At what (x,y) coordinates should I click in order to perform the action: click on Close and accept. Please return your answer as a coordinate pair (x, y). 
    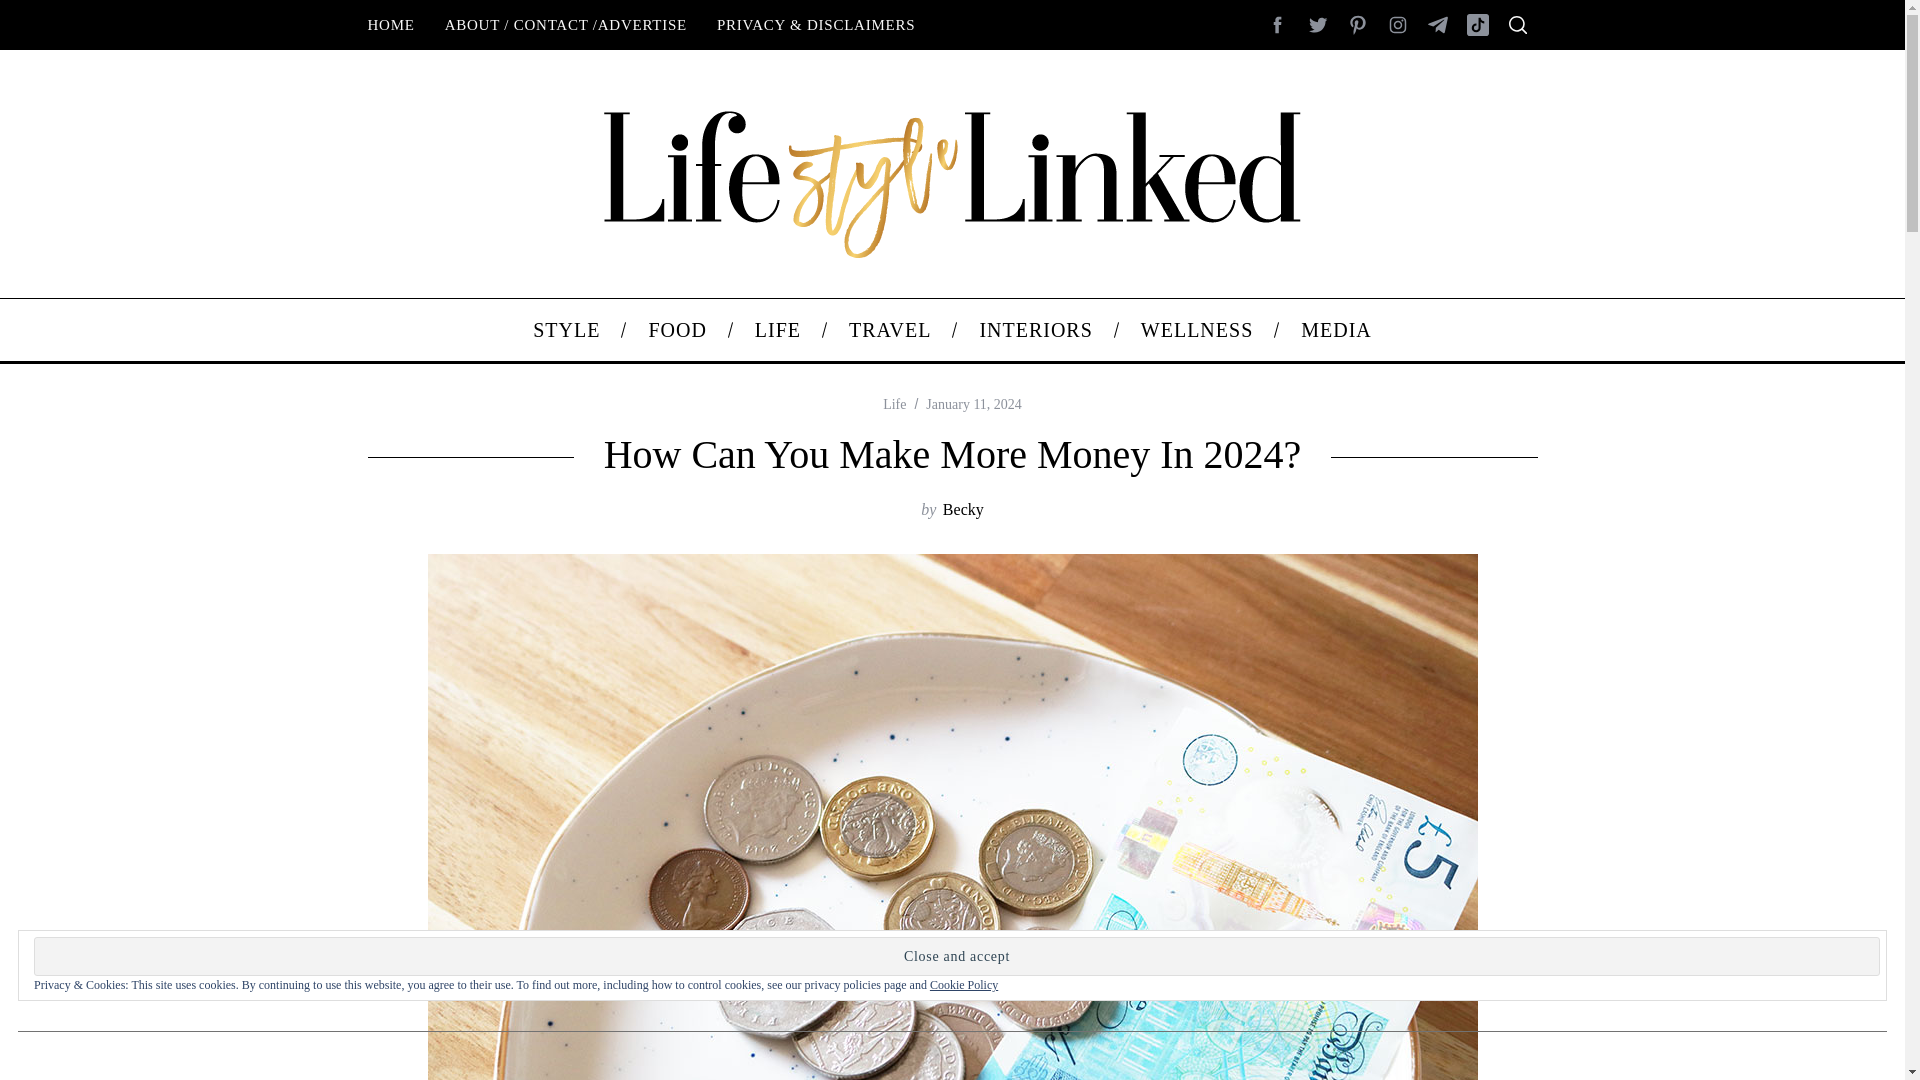
    Looking at the image, I should click on (956, 956).